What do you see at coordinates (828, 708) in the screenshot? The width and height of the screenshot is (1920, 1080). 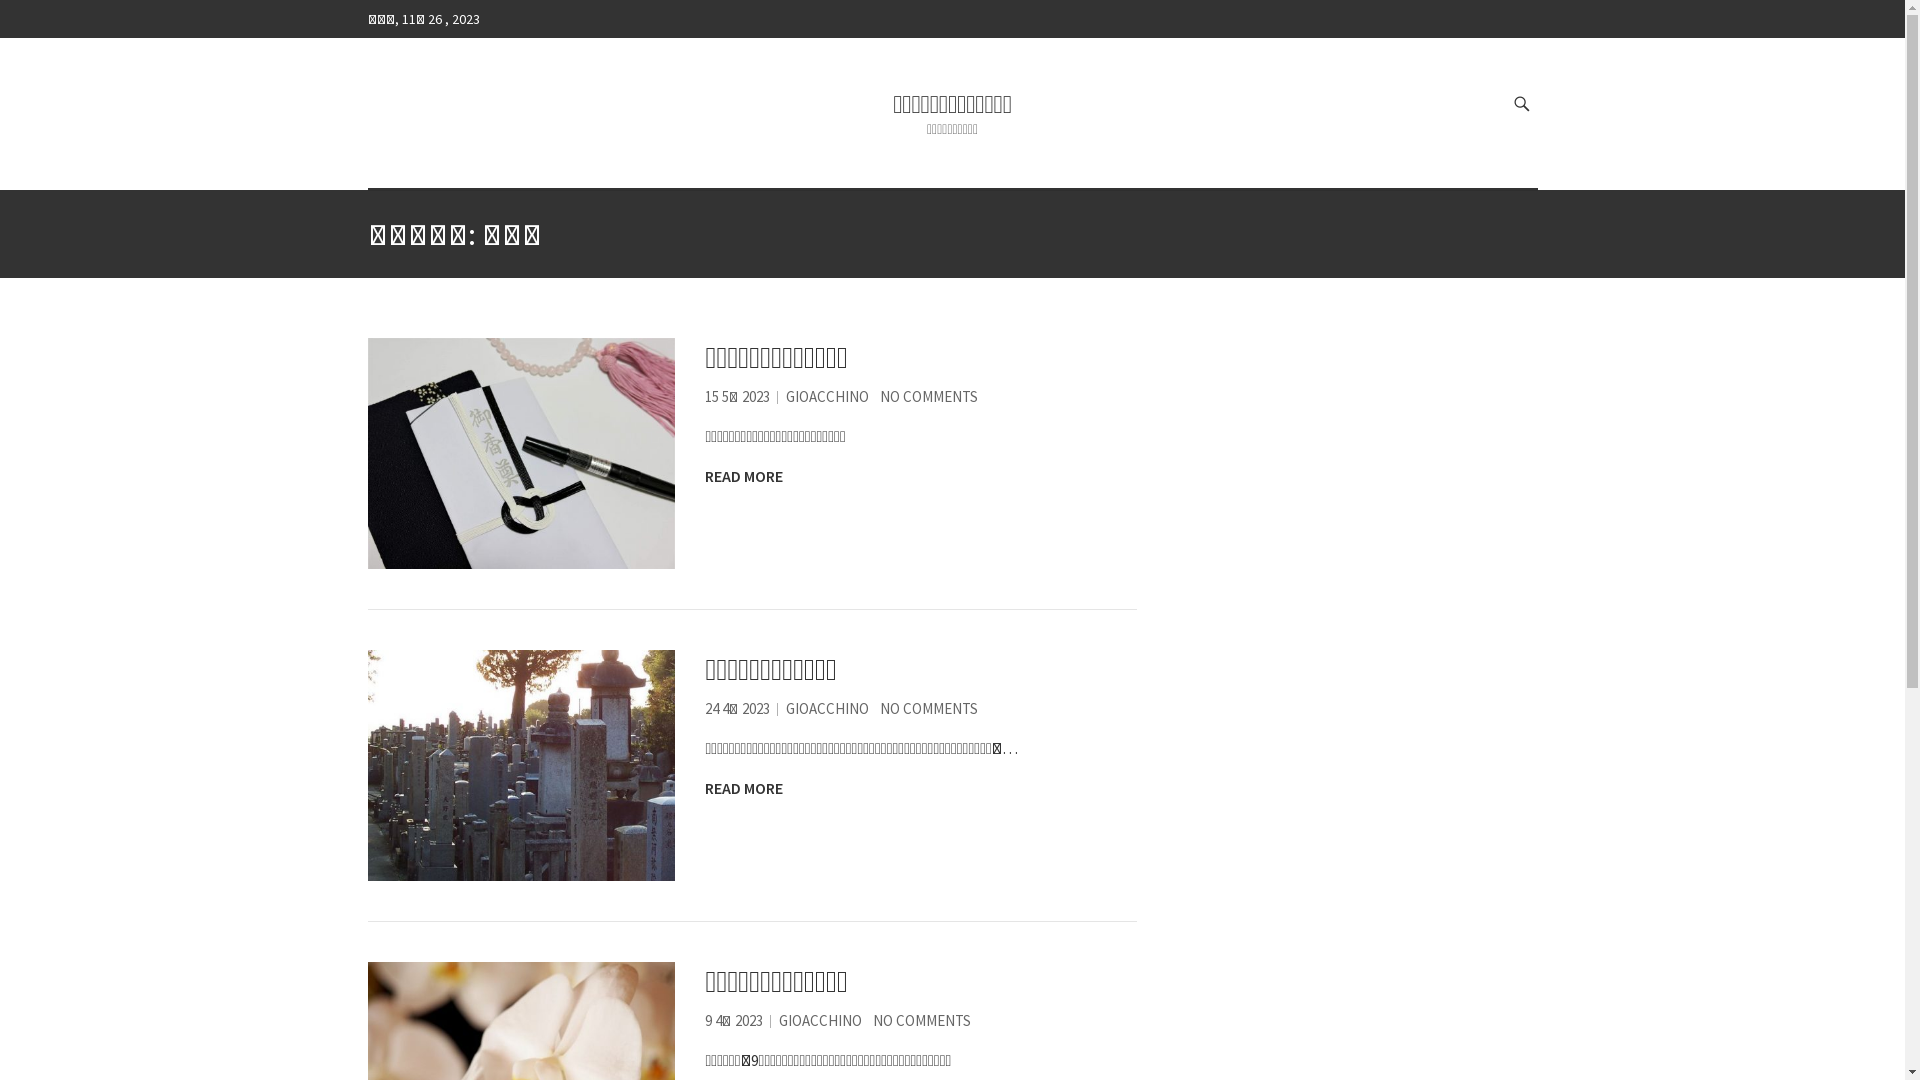 I see `GIOACCHINO` at bounding box center [828, 708].